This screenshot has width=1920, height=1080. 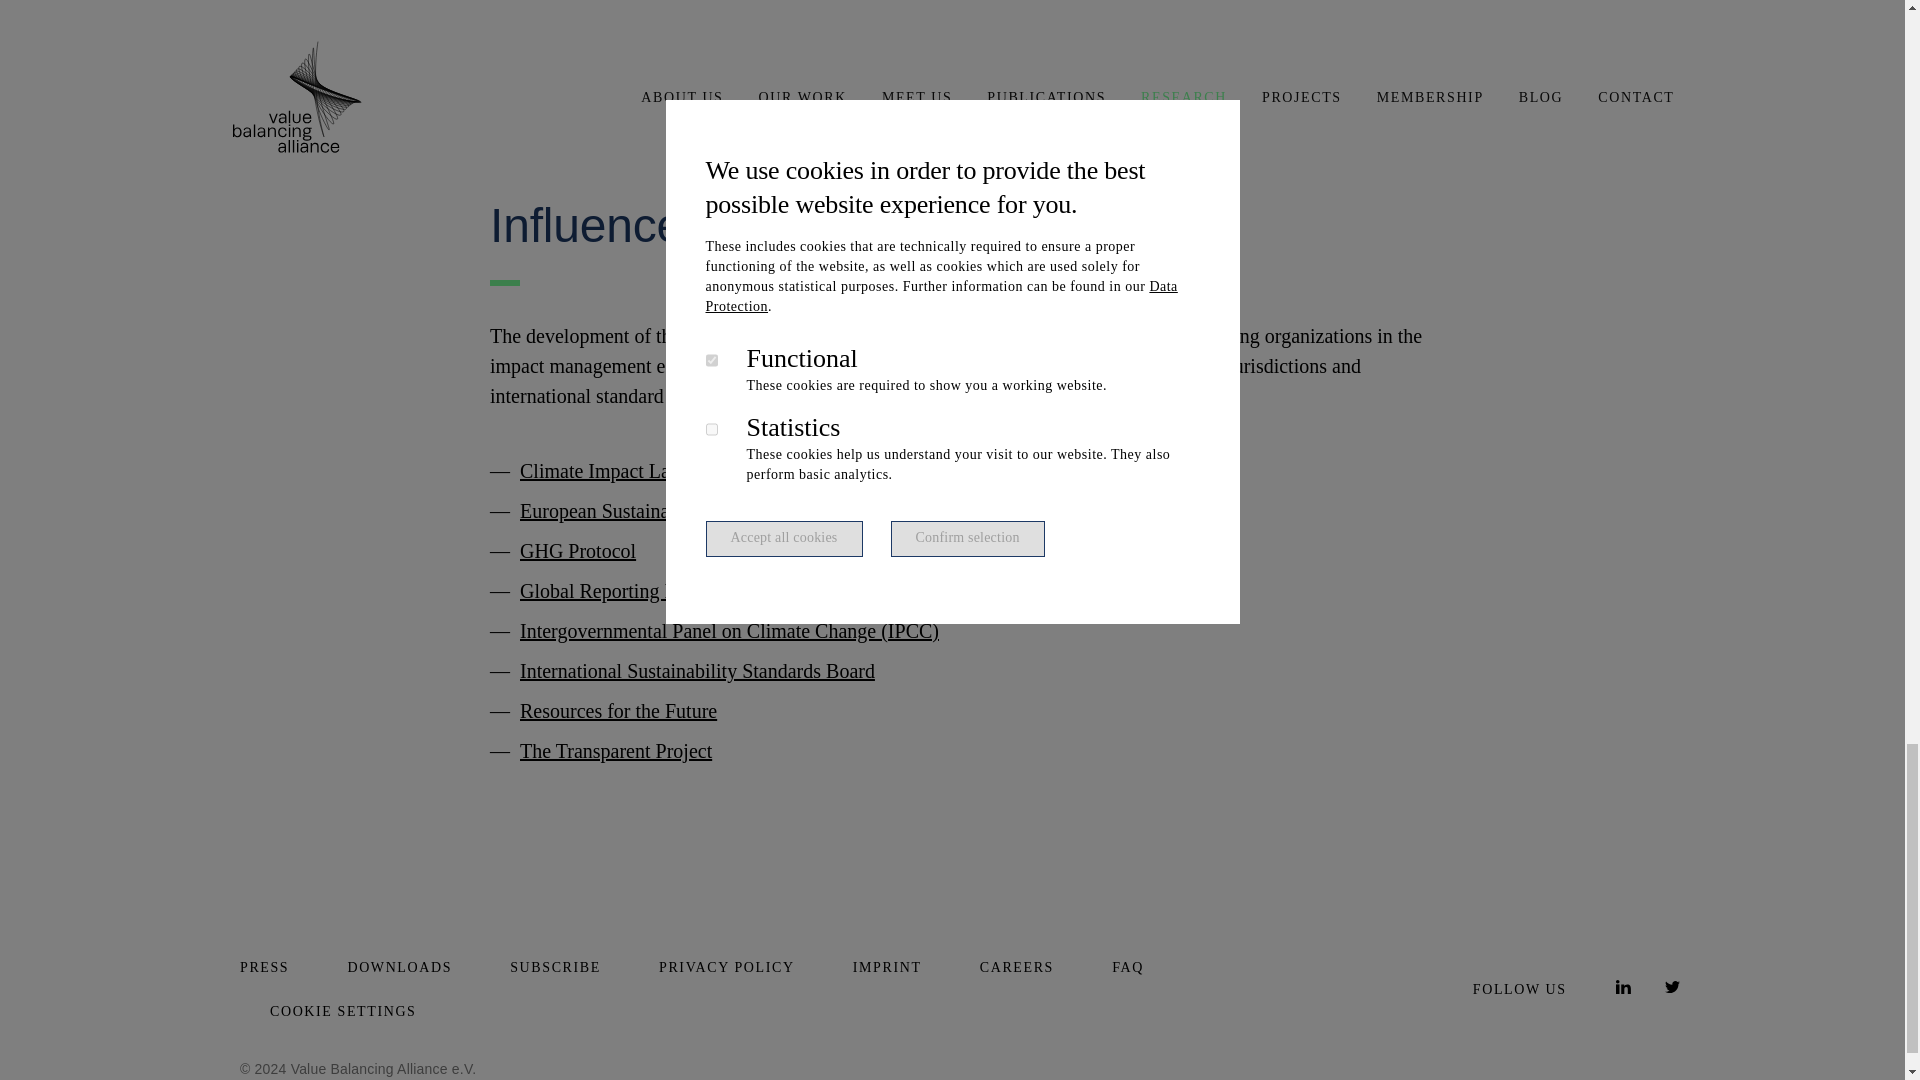 What do you see at coordinates (618, 710) in the screenshot?
I see `Resources for the Future` at bounding box center [618, 710].